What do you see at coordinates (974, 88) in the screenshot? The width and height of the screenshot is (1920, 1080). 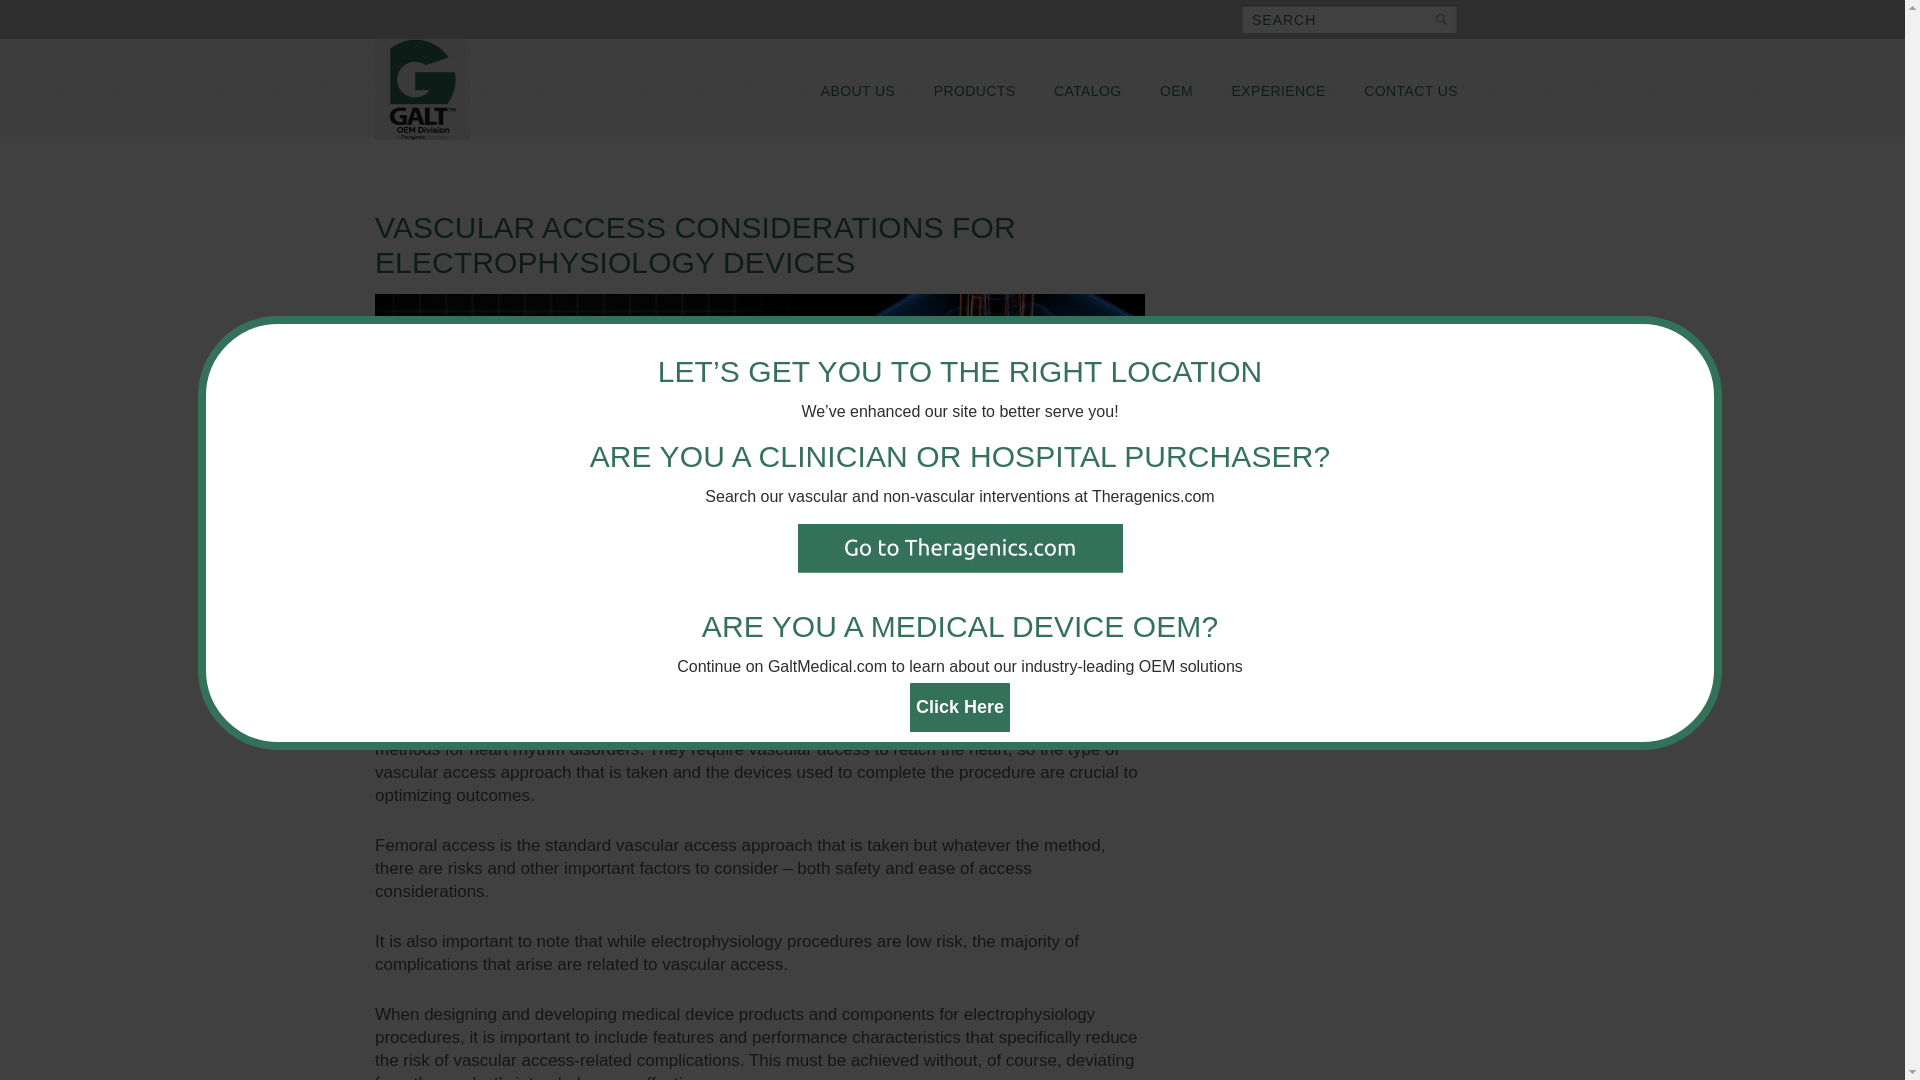 I see `PRODUCTS` at bounding box center [974, 88].